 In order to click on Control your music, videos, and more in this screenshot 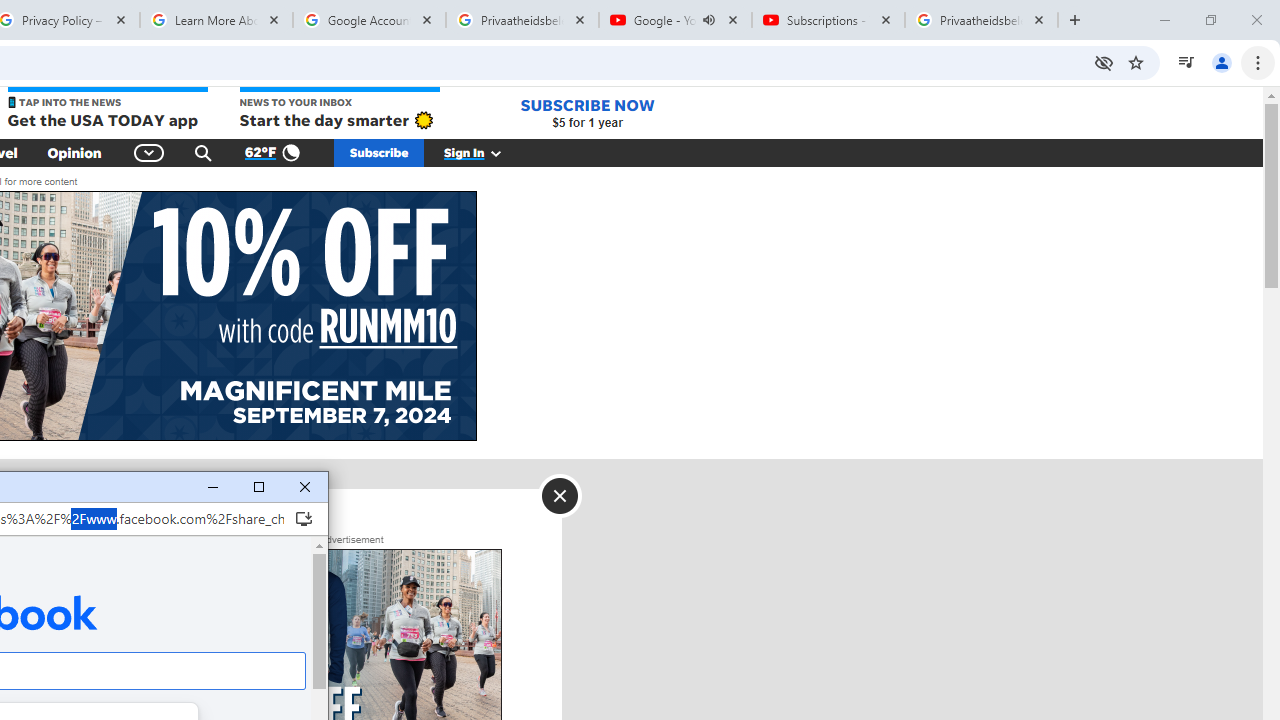, I will do `click(1186, 62)`.